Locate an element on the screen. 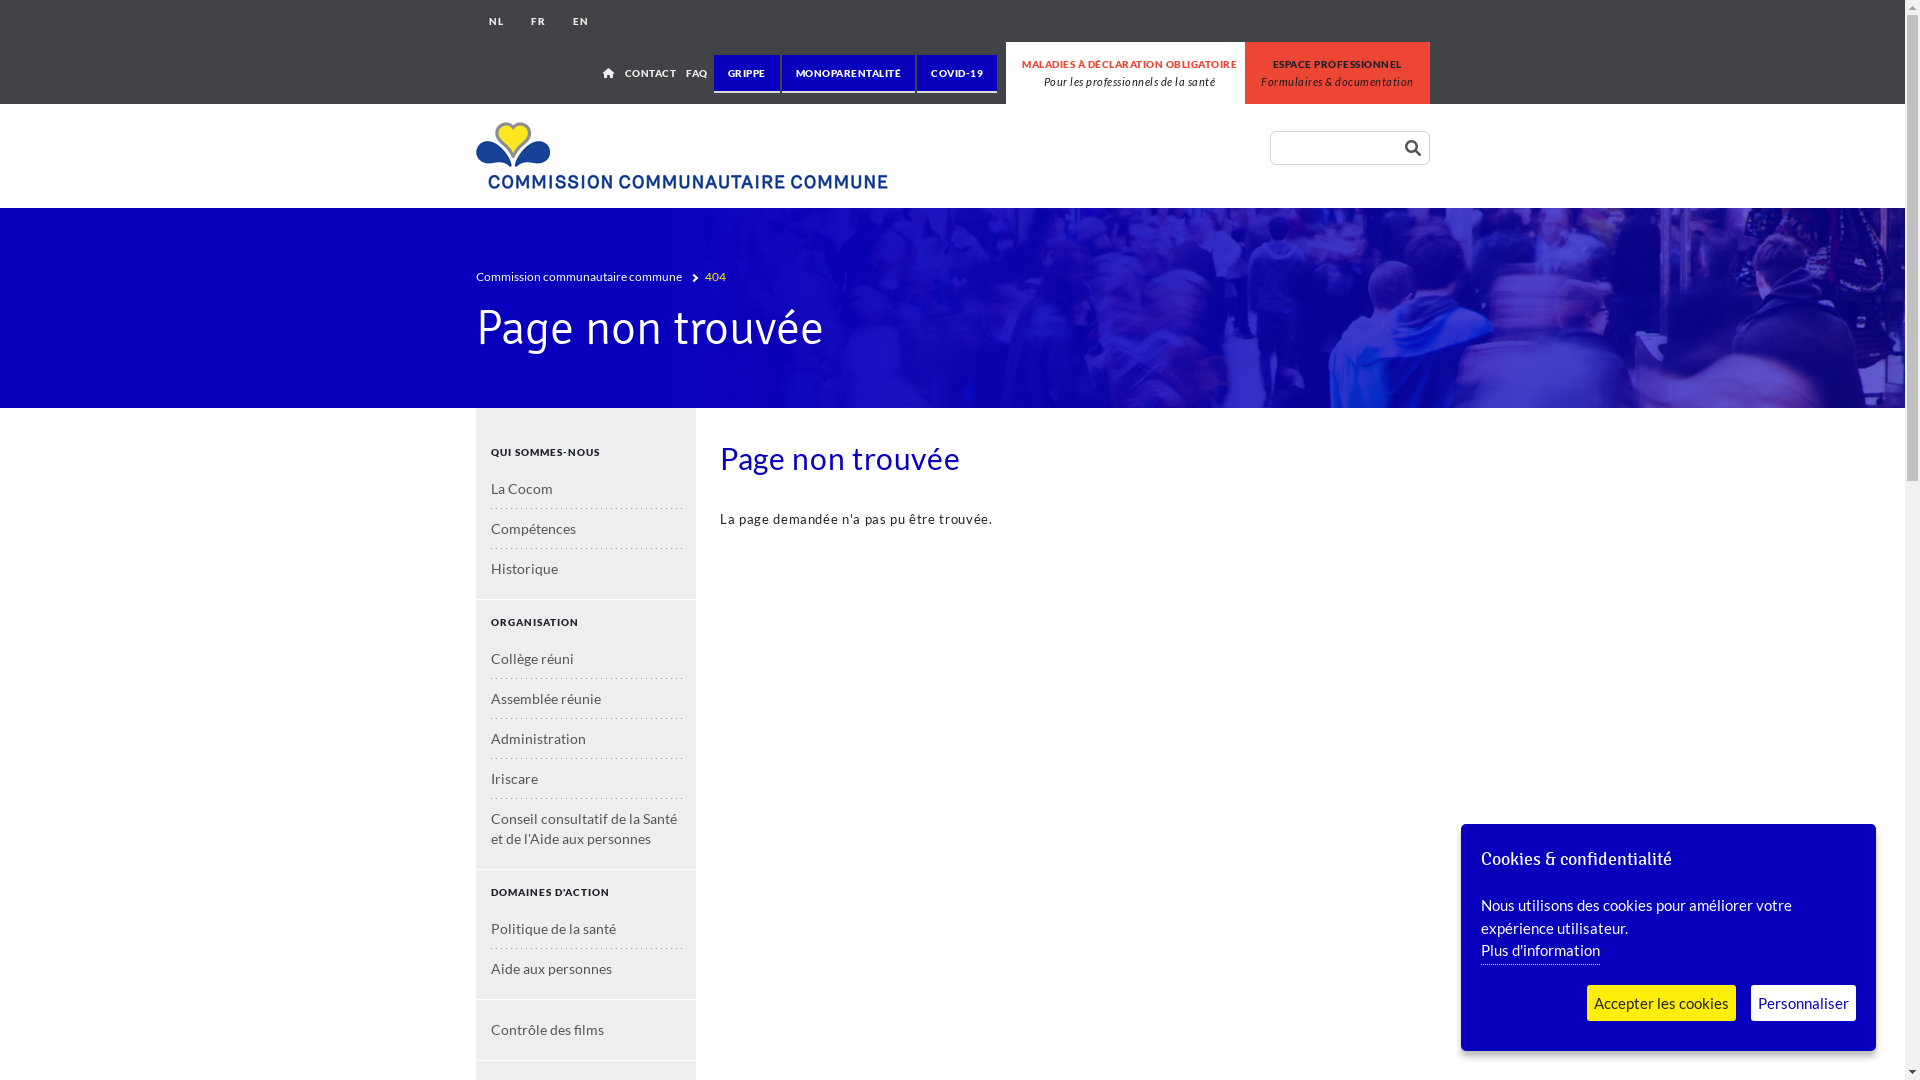  GRIPPE is located at coordinates (747, 72).